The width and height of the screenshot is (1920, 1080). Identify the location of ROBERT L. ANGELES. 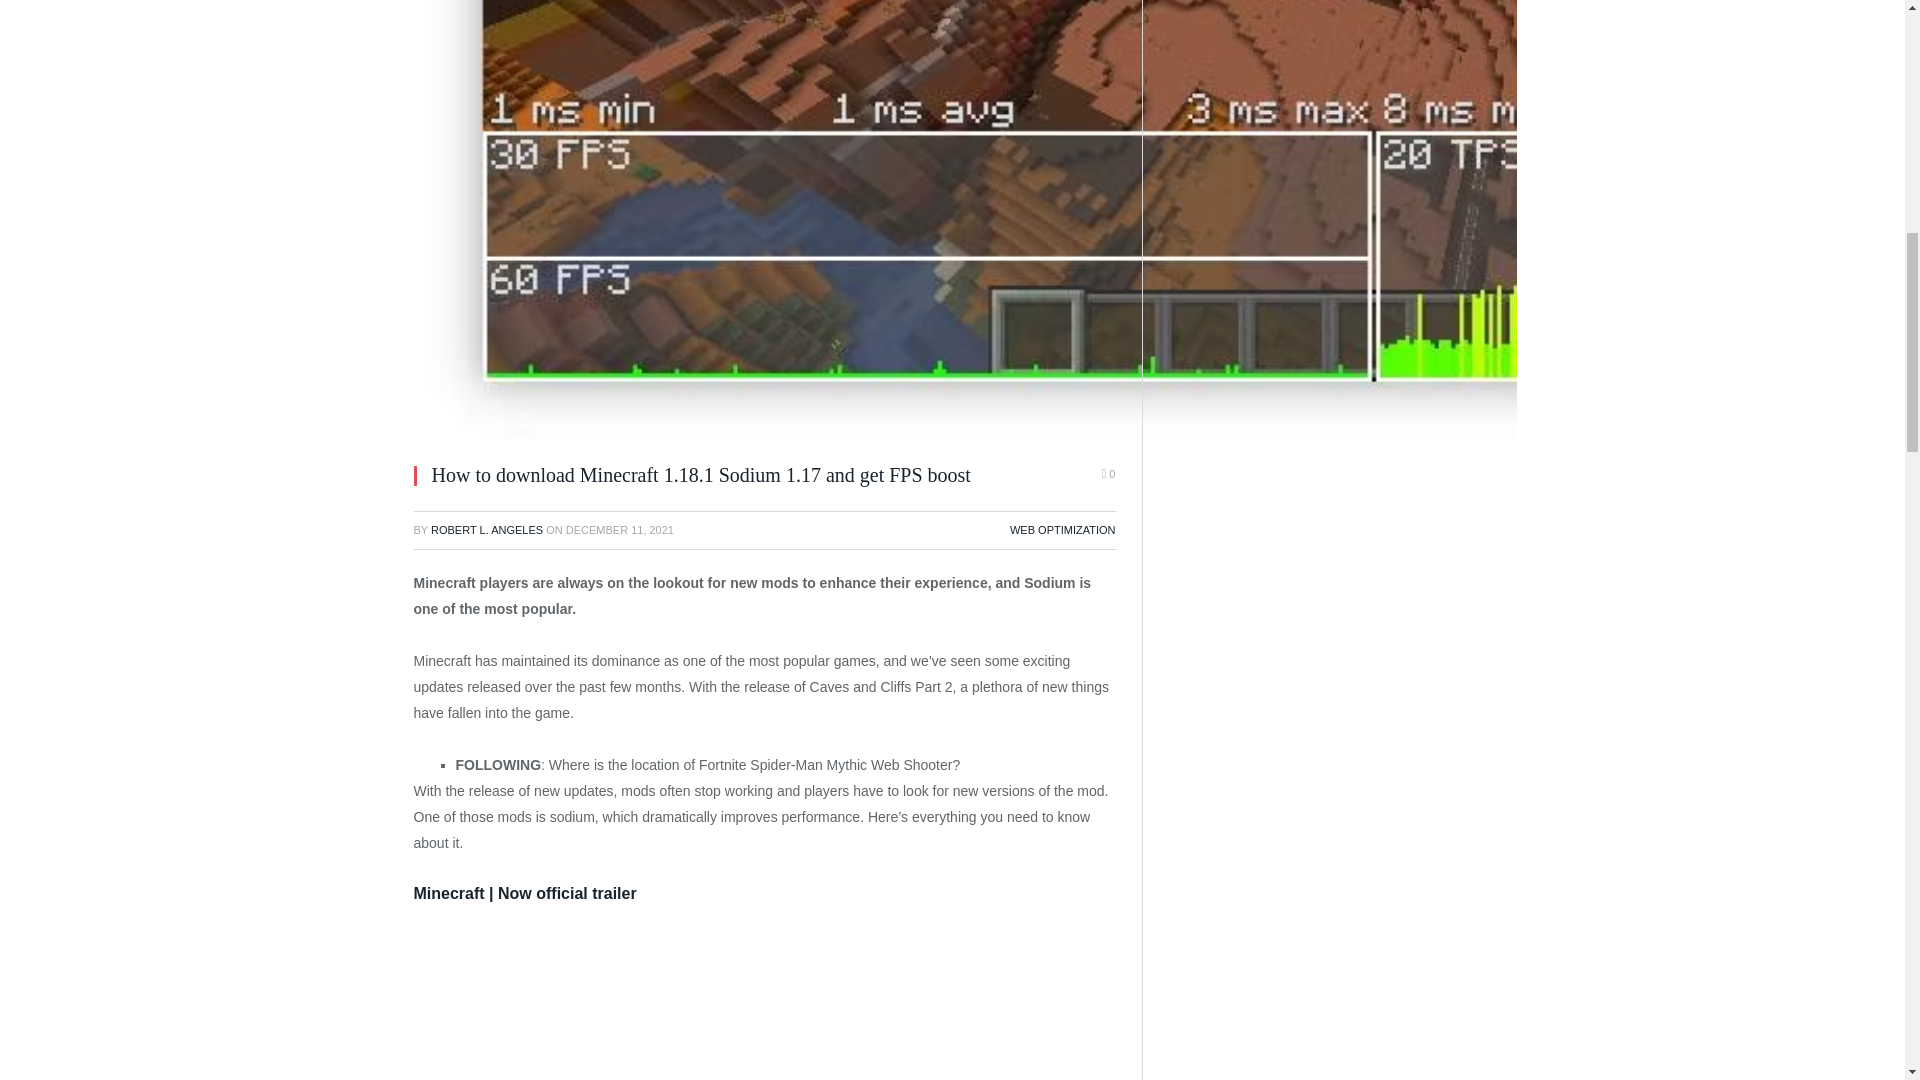
(486, 529).